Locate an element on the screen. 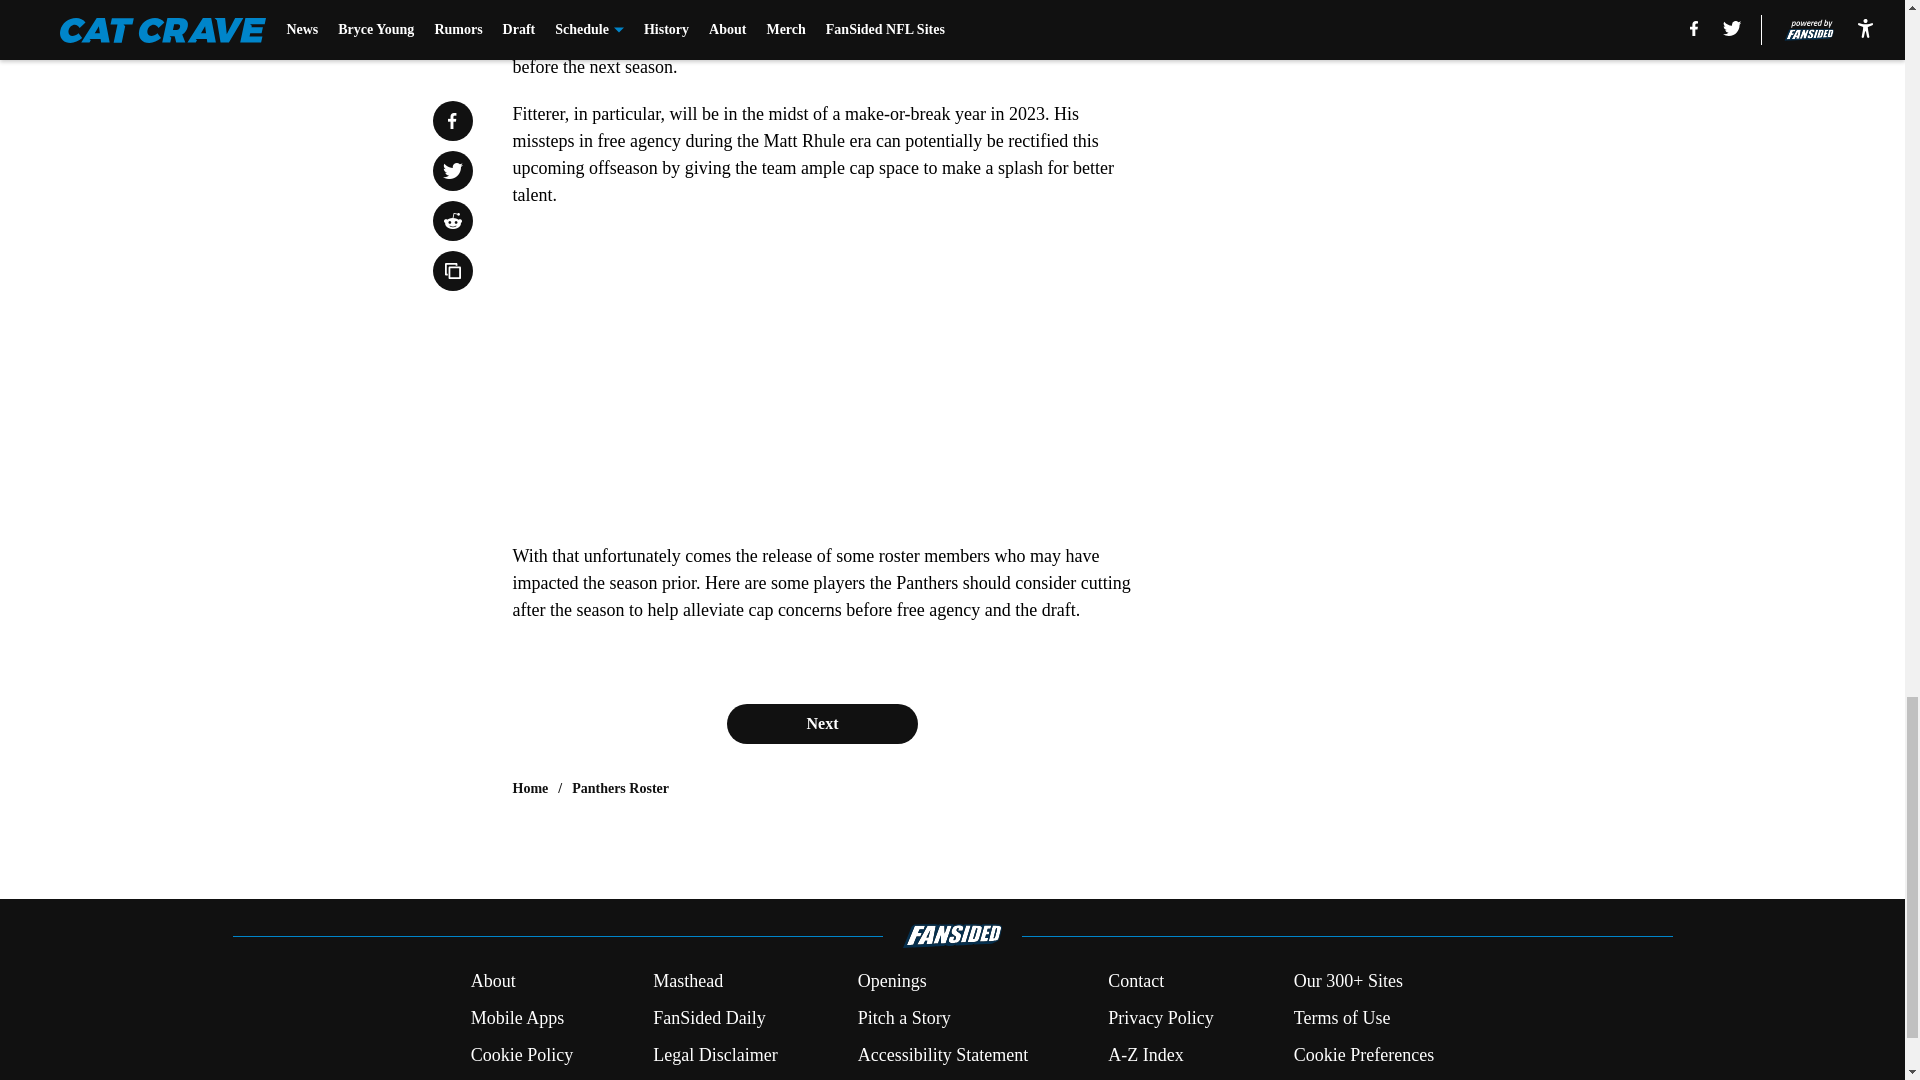  Next is located at coordinates (821, 724).